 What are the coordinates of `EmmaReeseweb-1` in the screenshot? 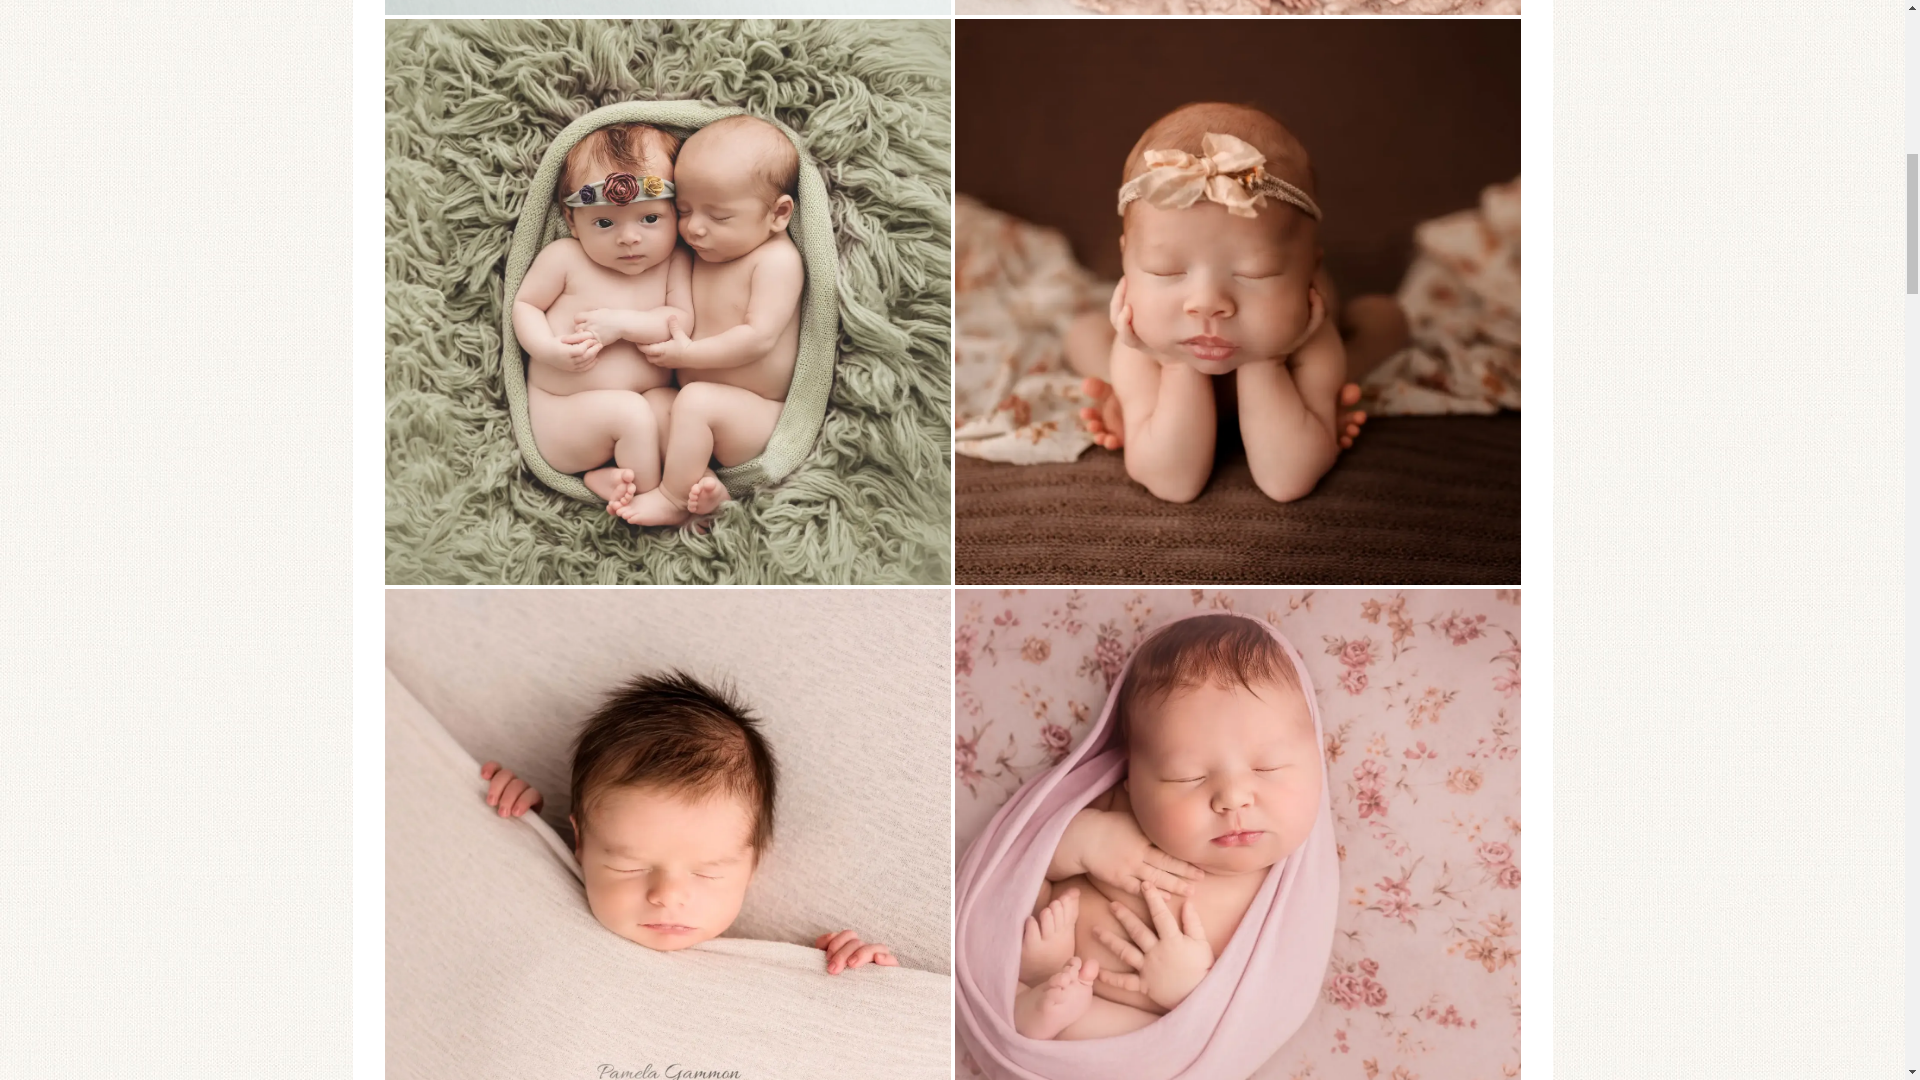 It's located at (1237, 8).